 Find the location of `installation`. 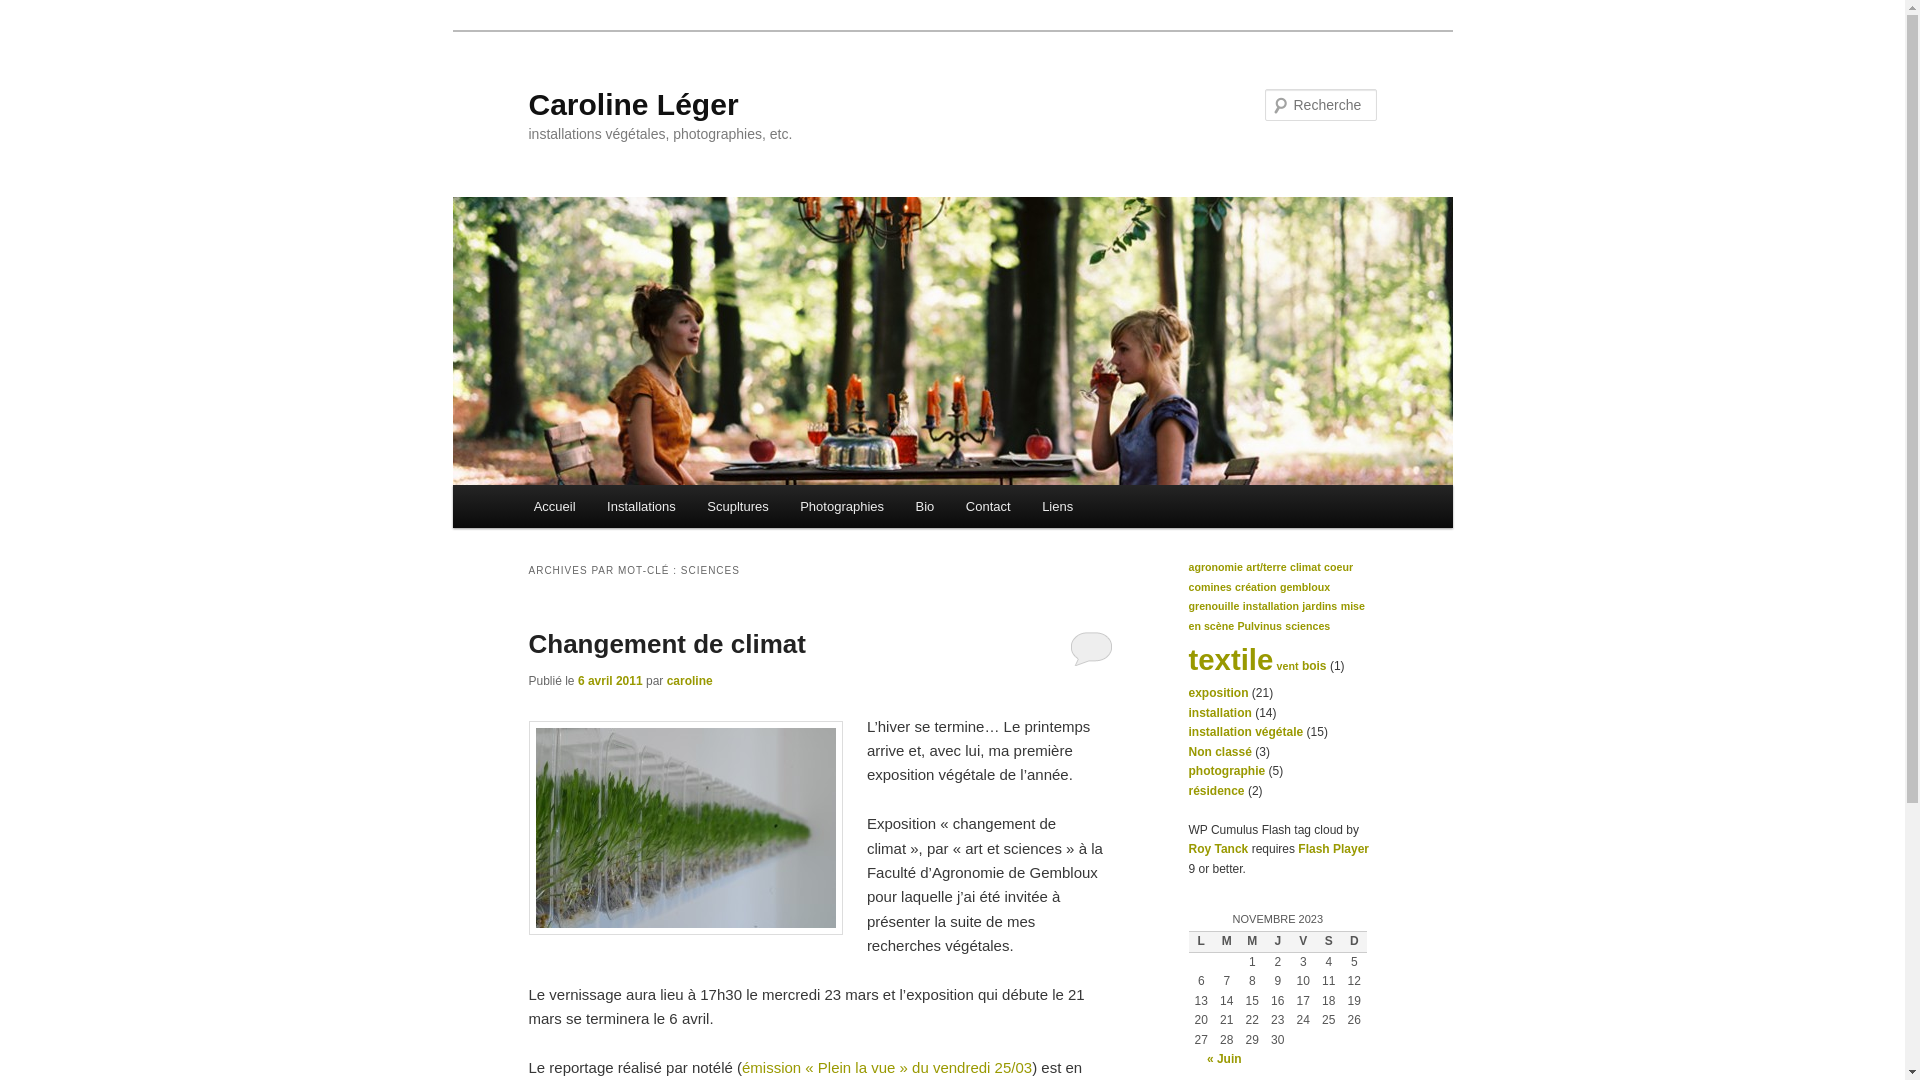

installation is located at coordinates (1271, 606).